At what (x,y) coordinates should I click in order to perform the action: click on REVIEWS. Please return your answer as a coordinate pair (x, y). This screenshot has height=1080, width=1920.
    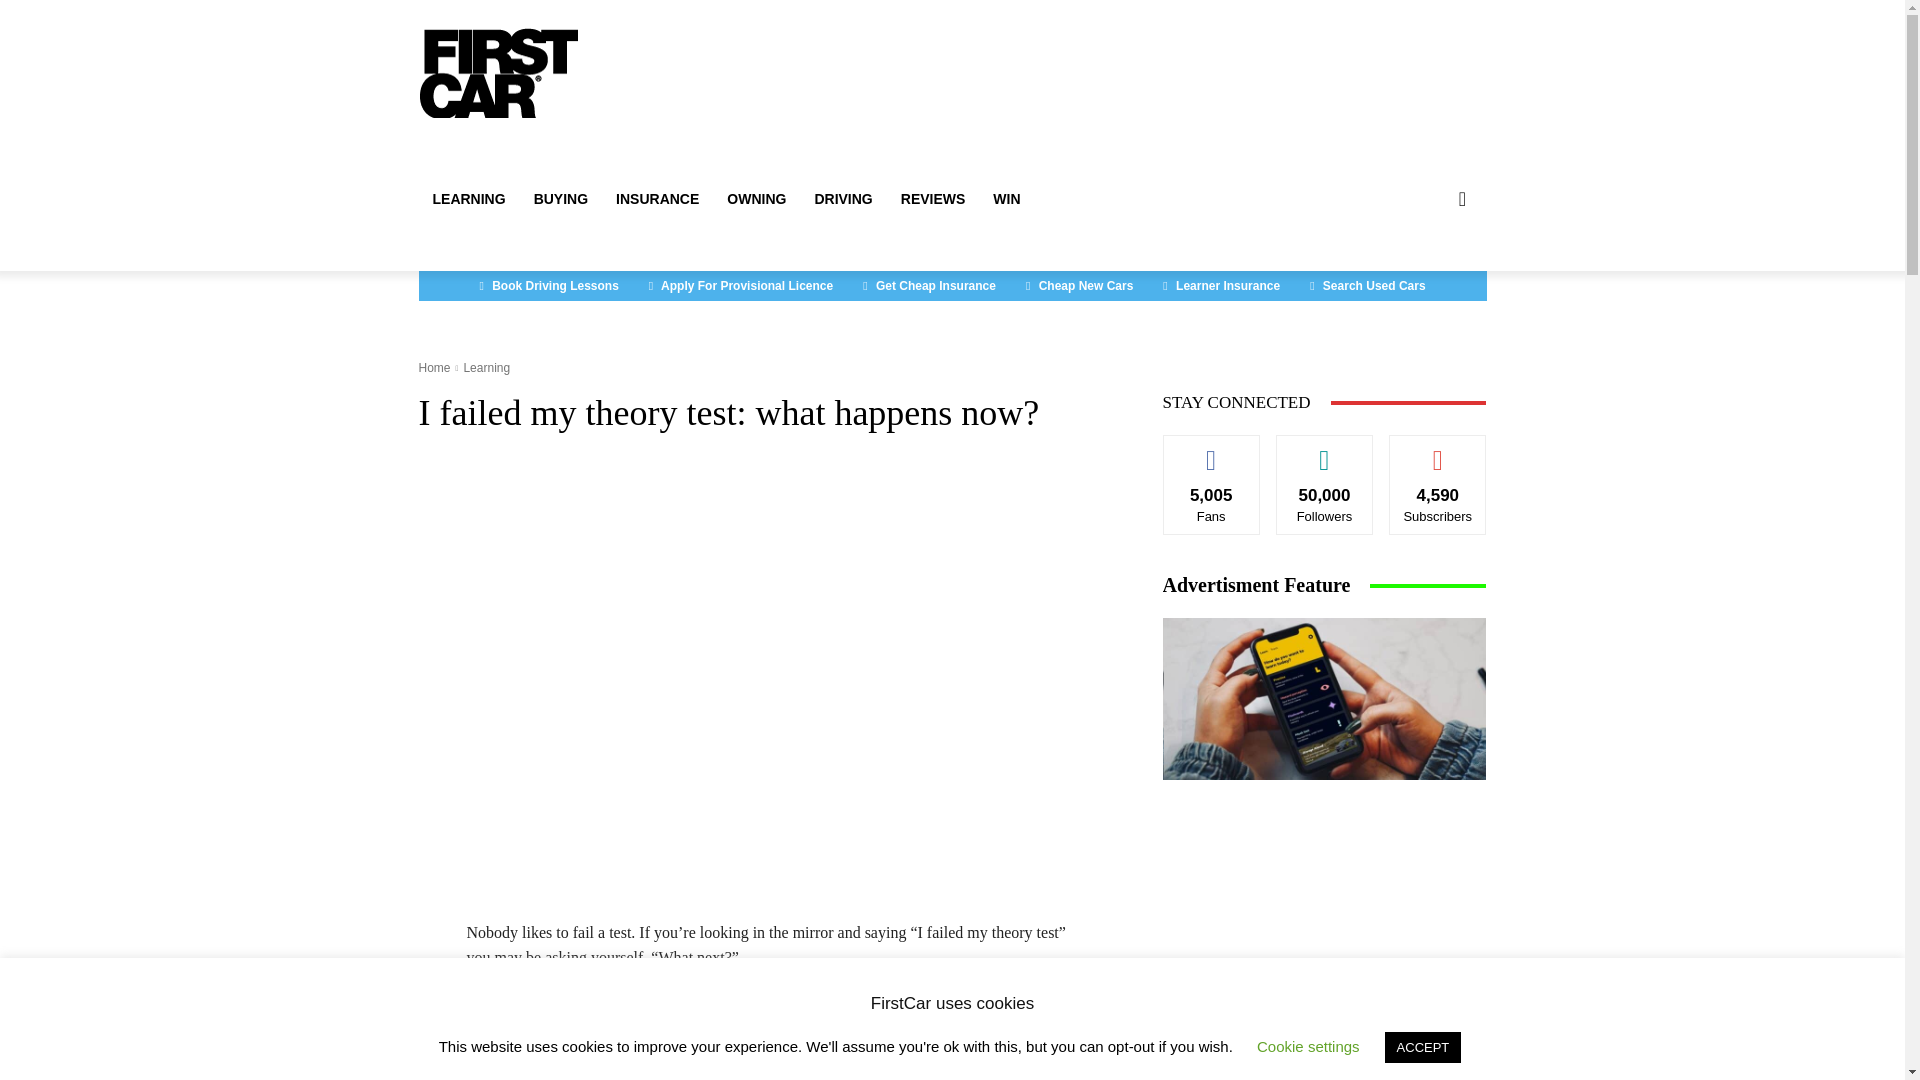
    Looking at the image, I should click on (933, 198).